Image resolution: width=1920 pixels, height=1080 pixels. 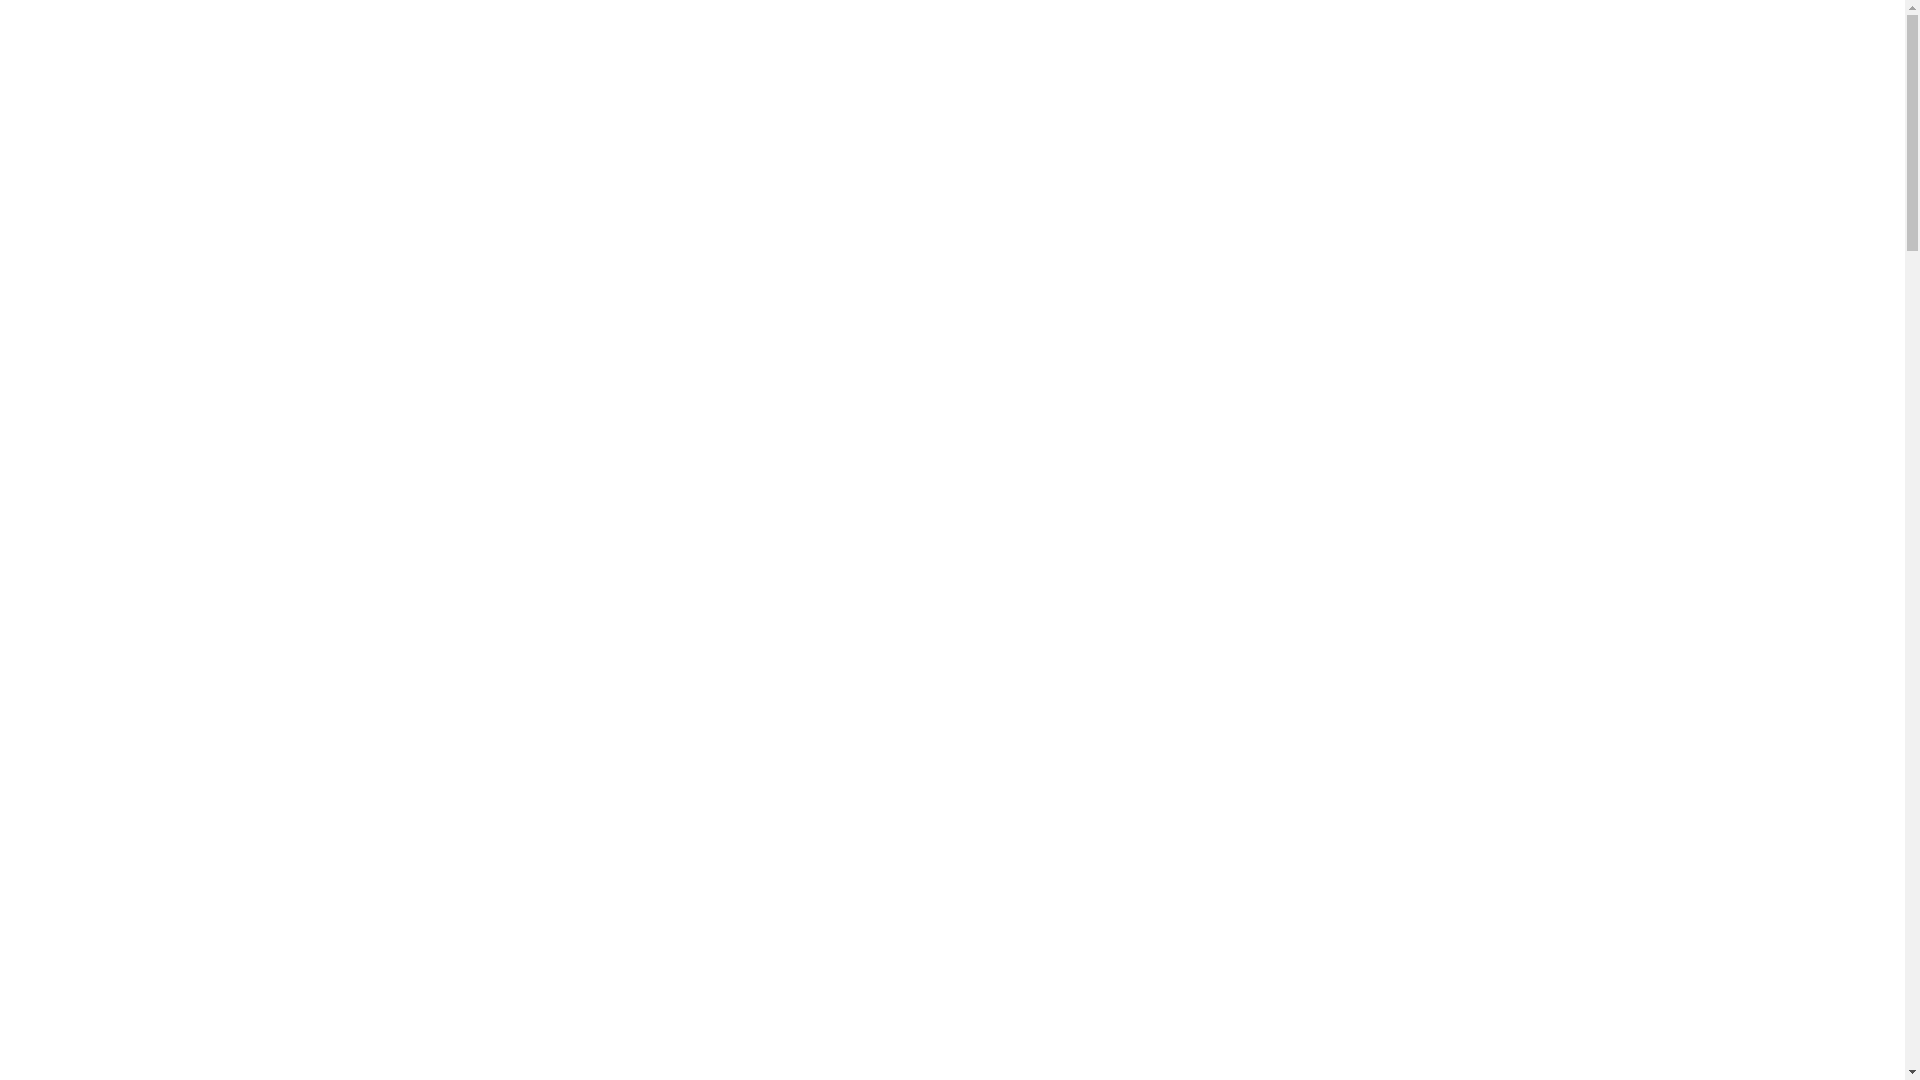 I want to click on ADD TO CART
ADDED
SOLD OUT
PRE-ORDER, so click(x=1334, y=724).